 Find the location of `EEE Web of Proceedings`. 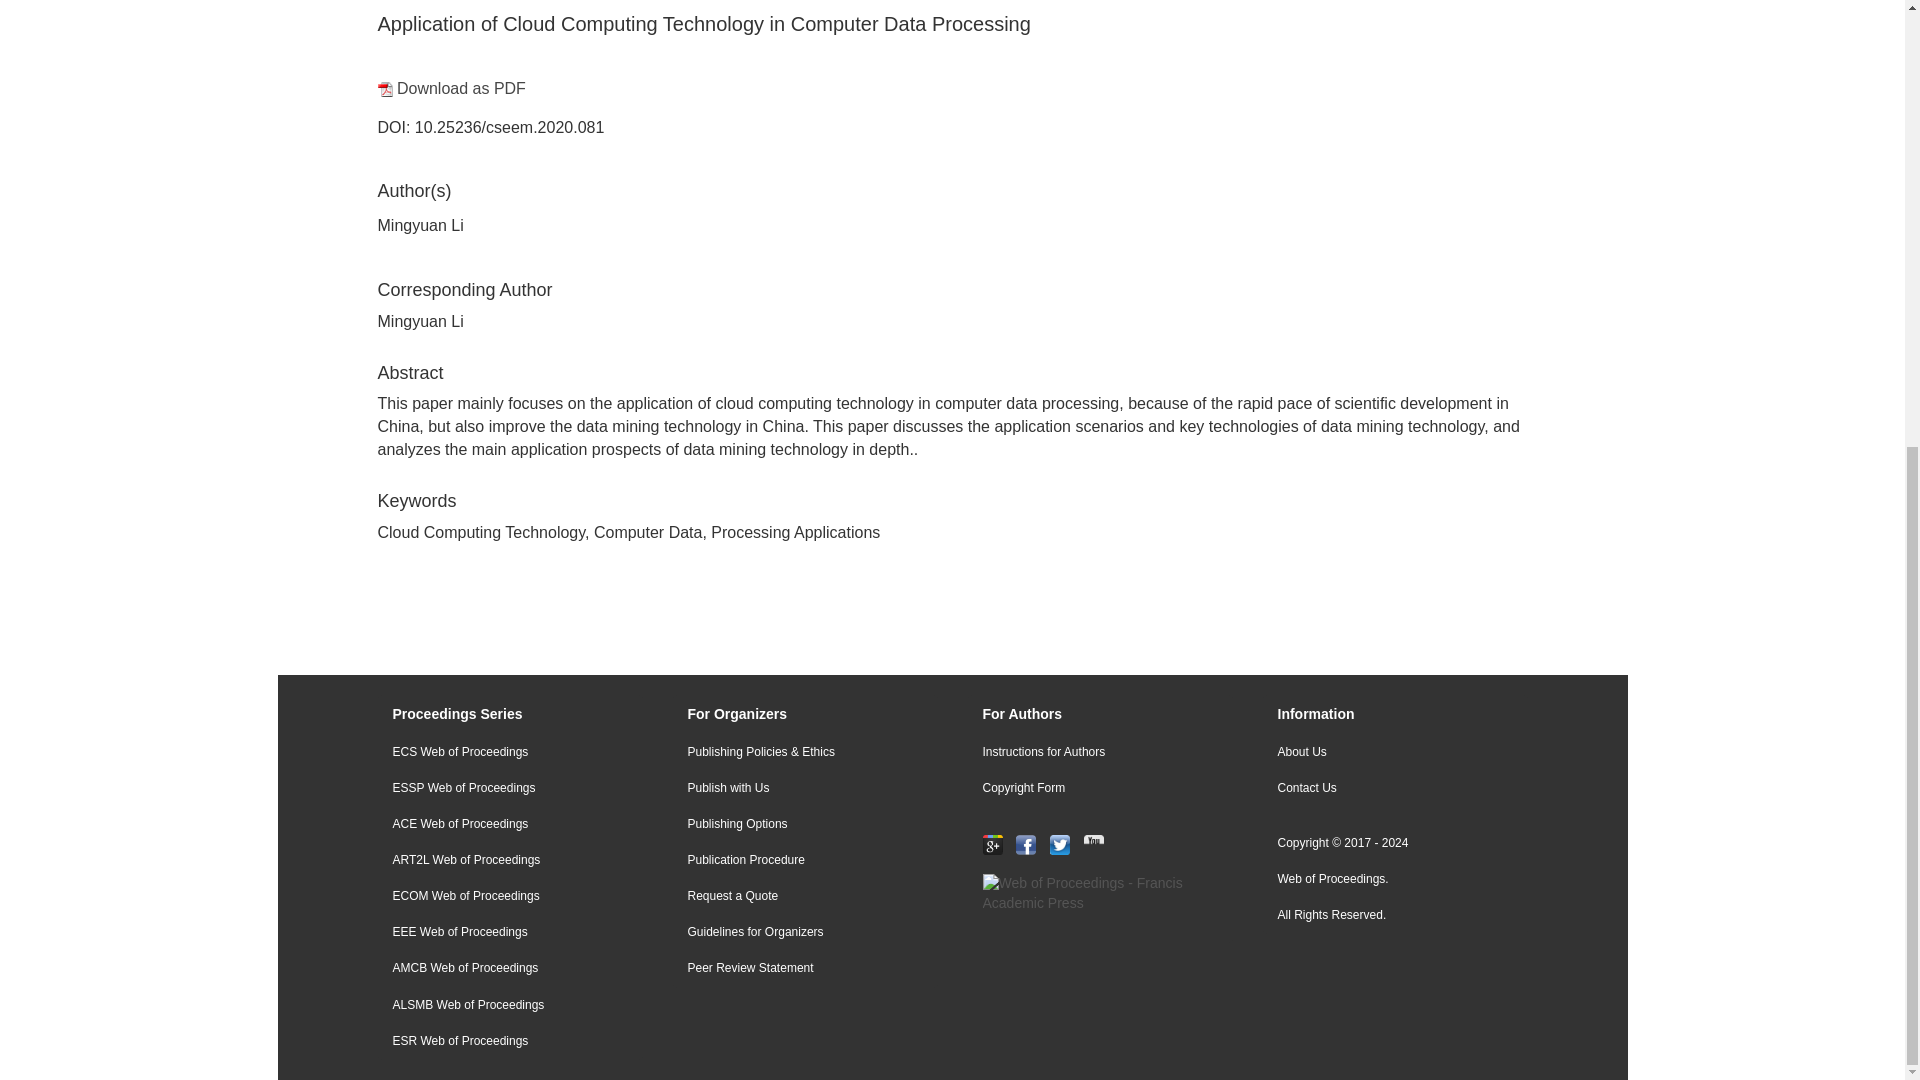

EEE Web of Proceedings is located at coordinates (510, 932).